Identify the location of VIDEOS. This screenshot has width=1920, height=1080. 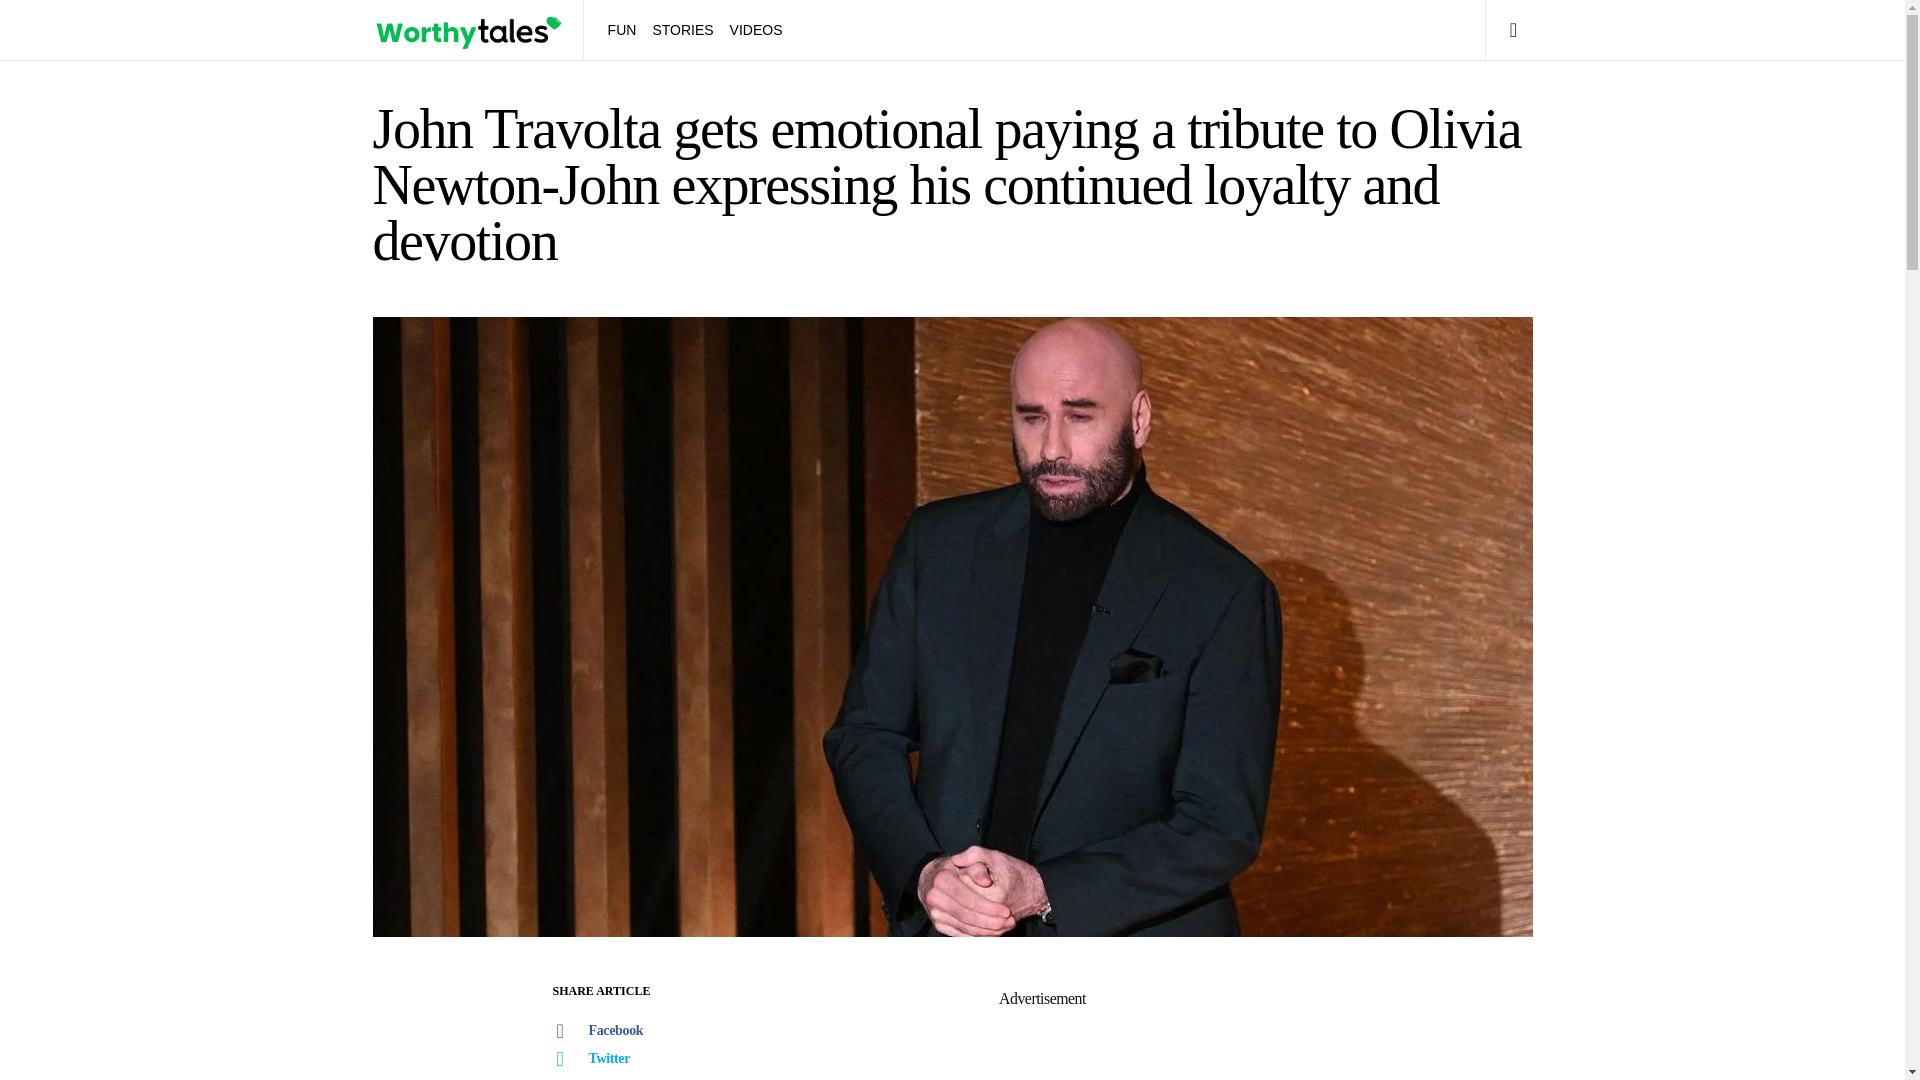
(752, 30).